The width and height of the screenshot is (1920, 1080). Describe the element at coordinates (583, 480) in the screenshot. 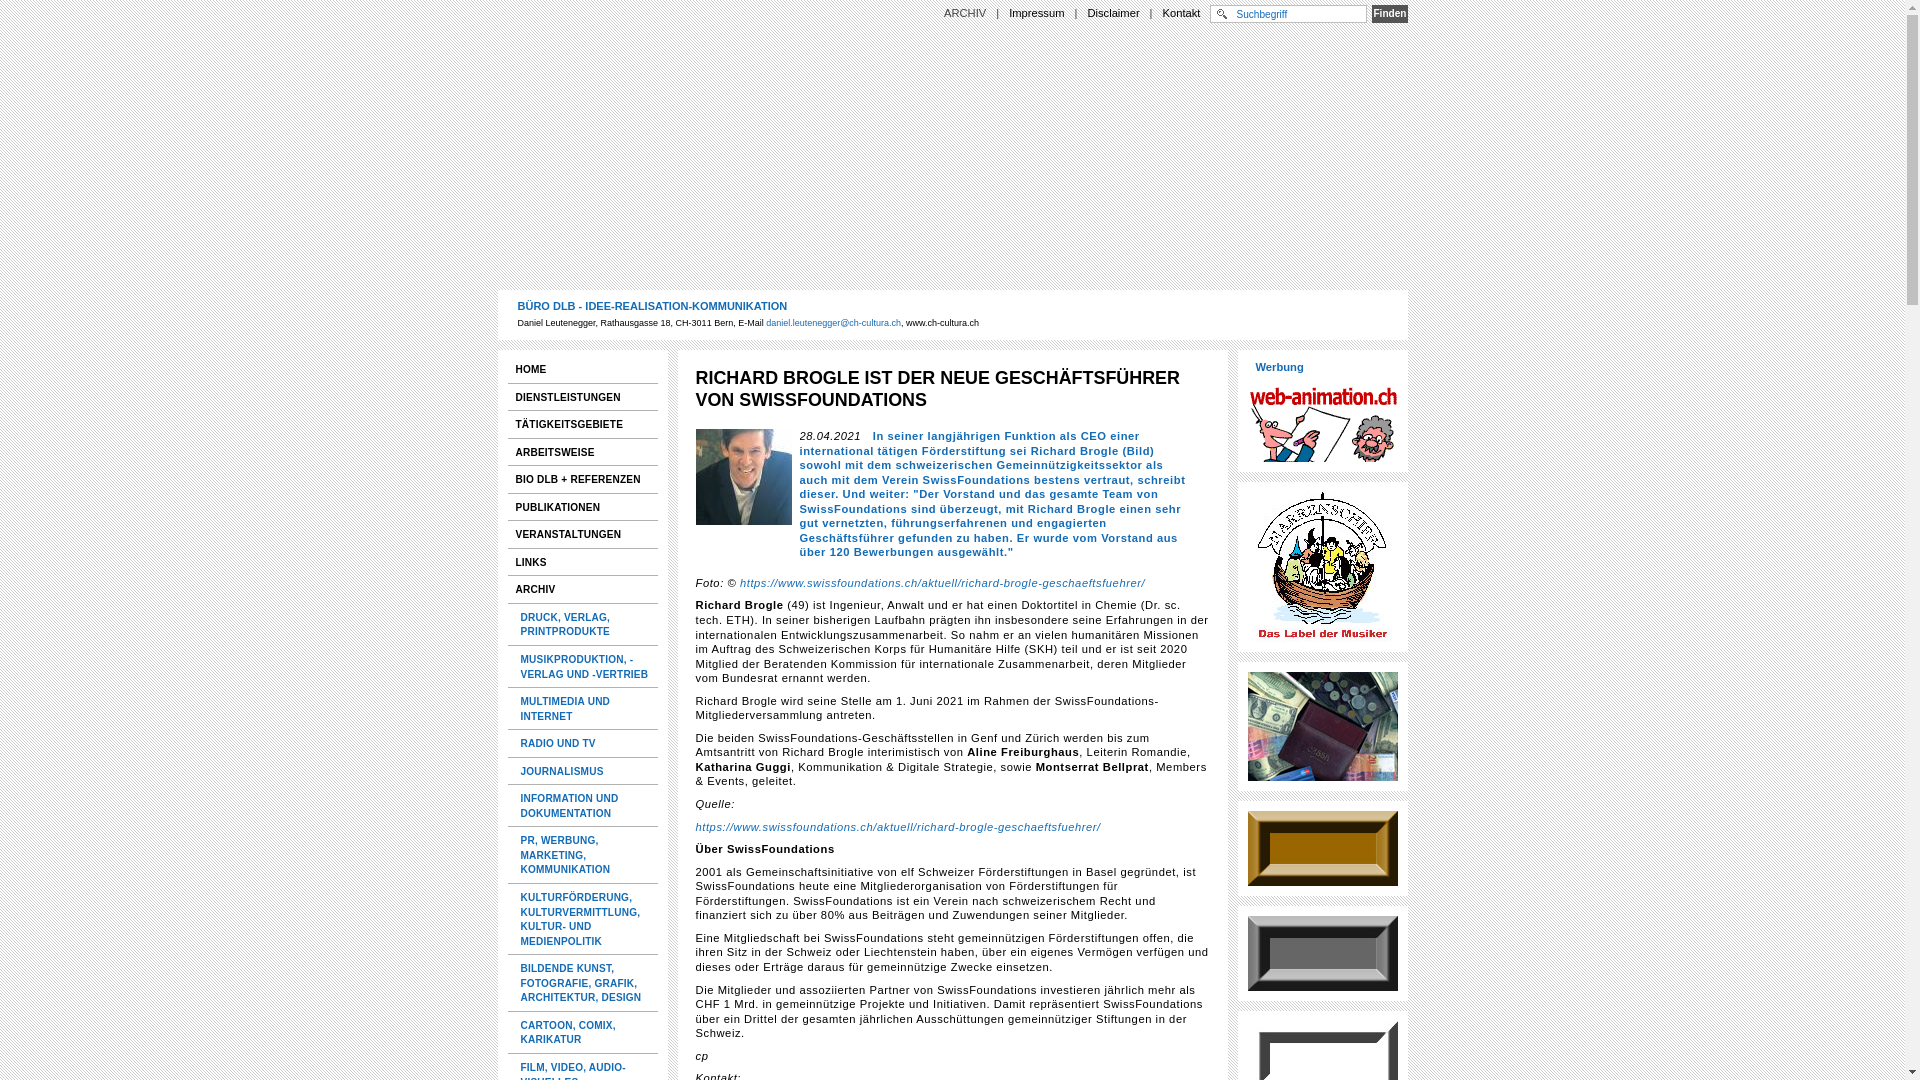

I see `BIO DLB + REFERENZEN` at that location.